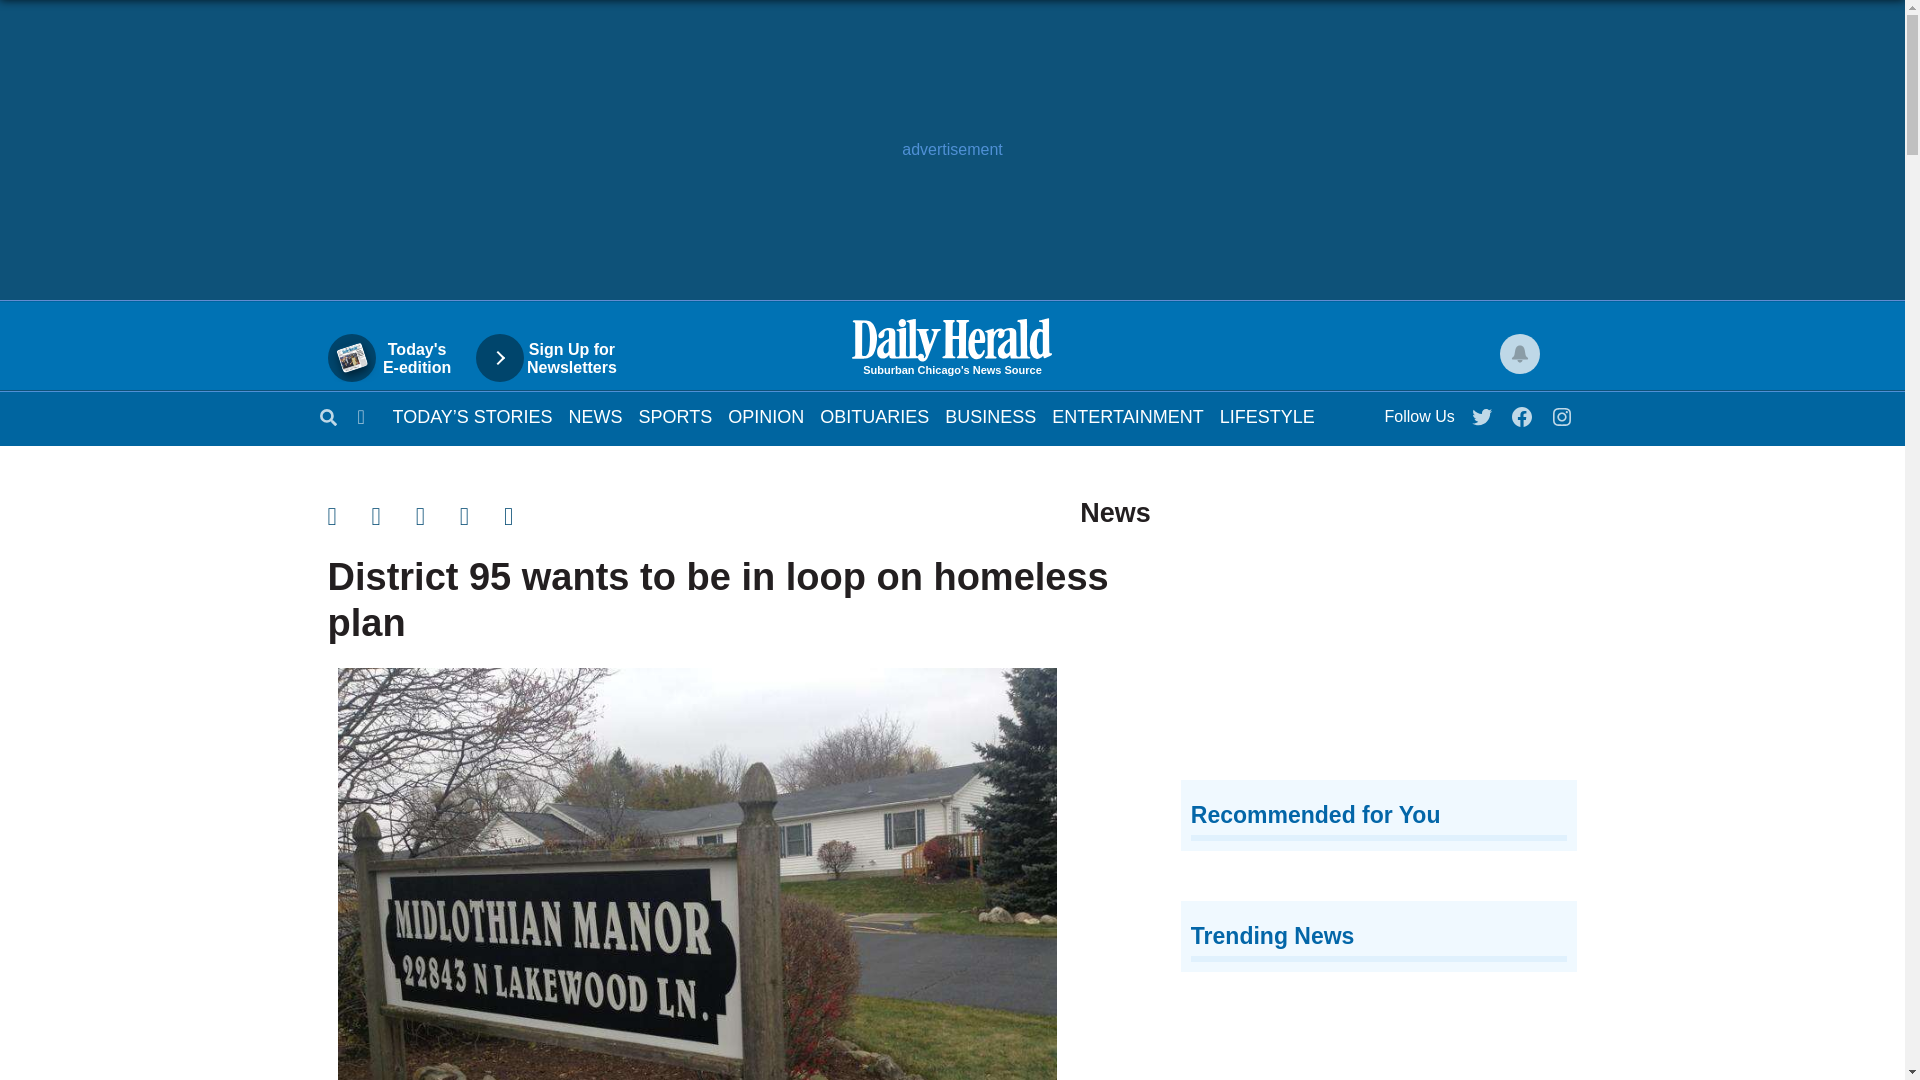  I want to click on Obituaries, so click(990, 416).